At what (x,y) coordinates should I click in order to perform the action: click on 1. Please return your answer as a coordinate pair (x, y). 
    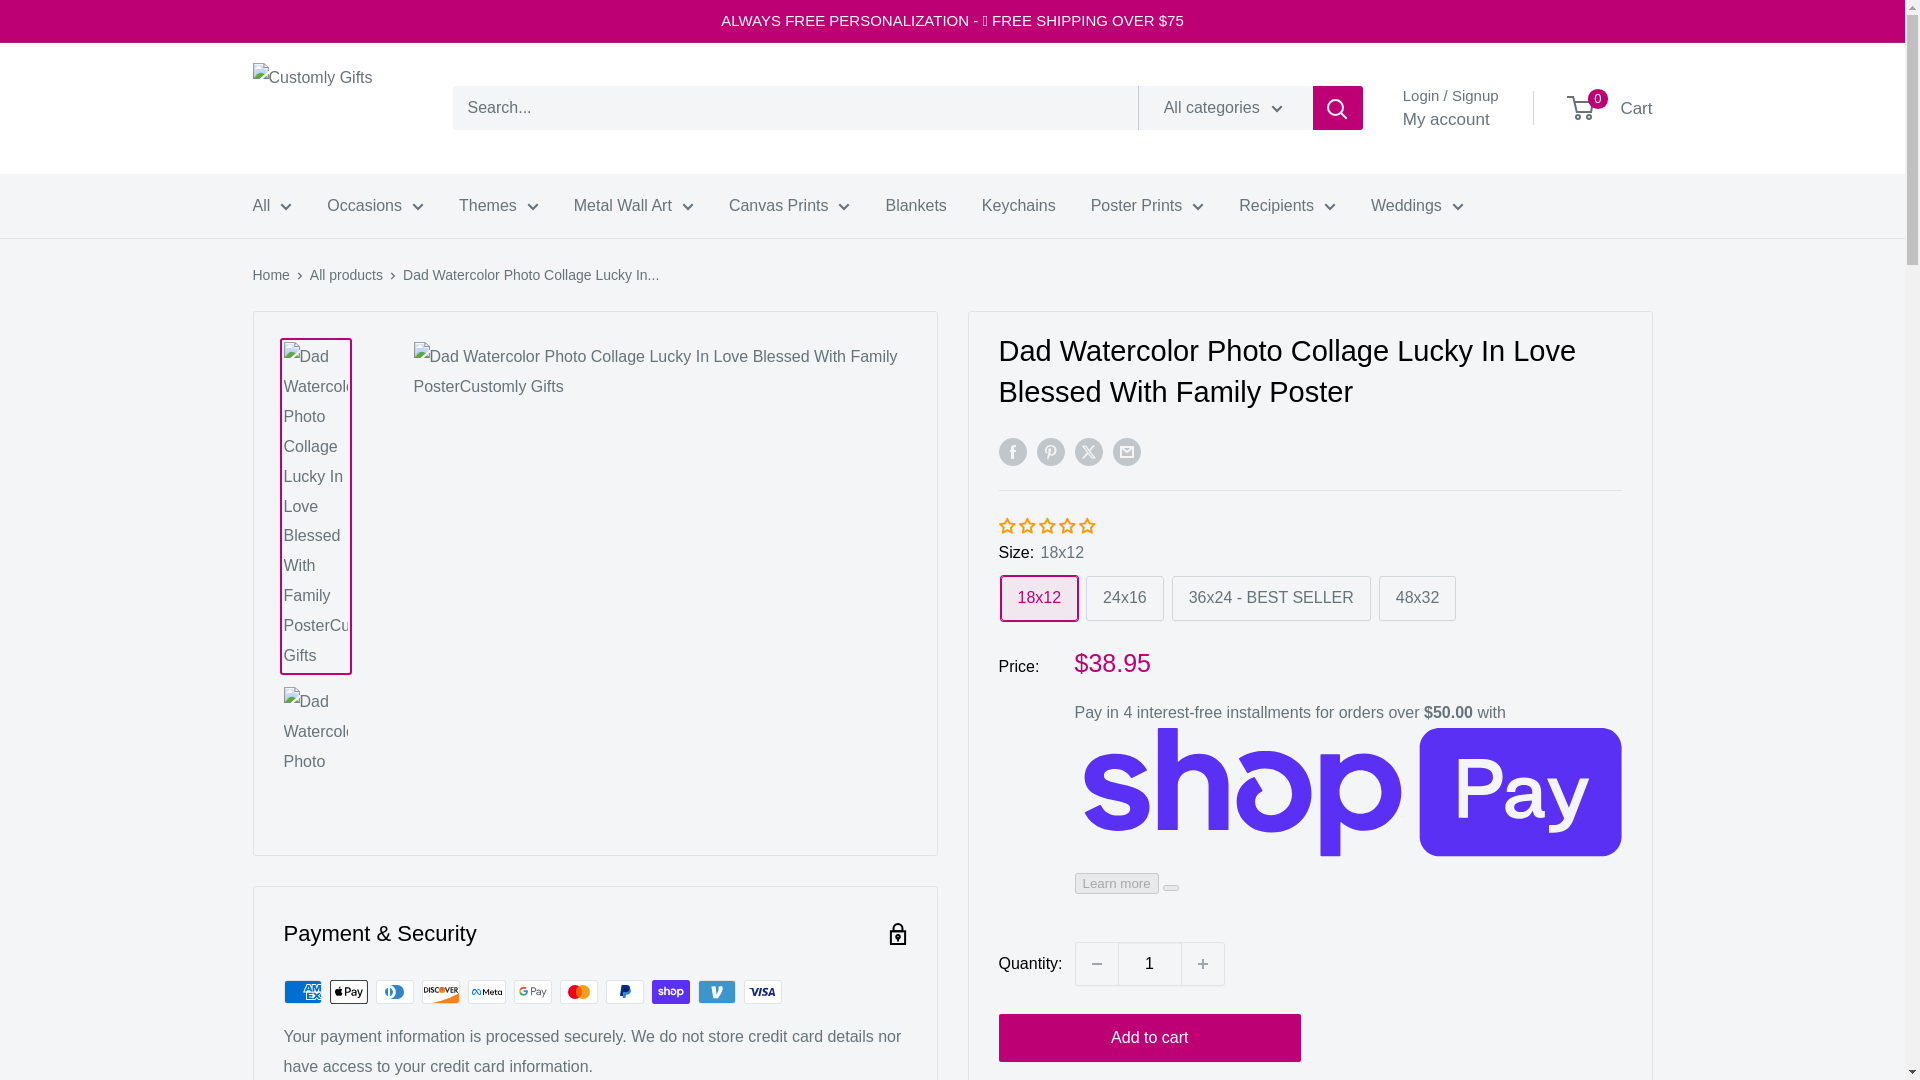
    Looking at the image, I should click on (1150, 963).